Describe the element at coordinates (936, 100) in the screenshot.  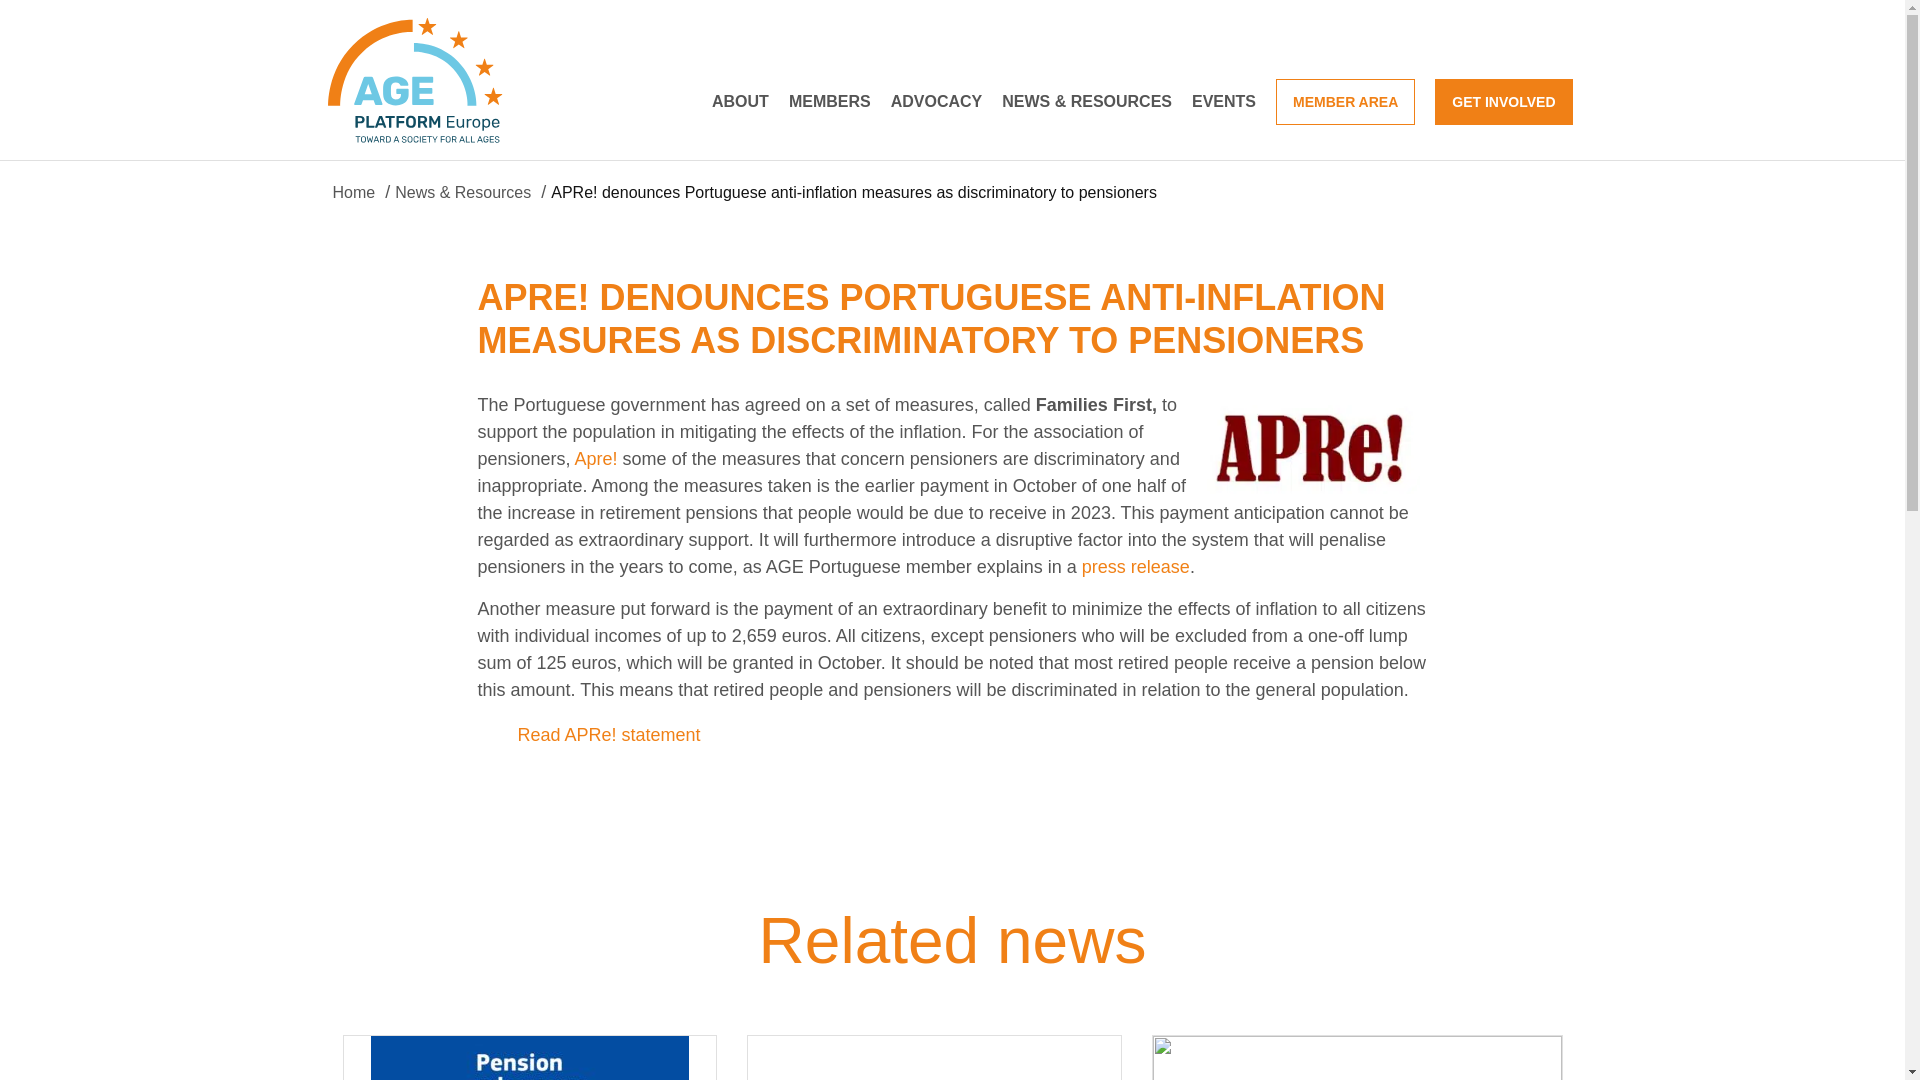
I see `ADVOCACY` at that location.